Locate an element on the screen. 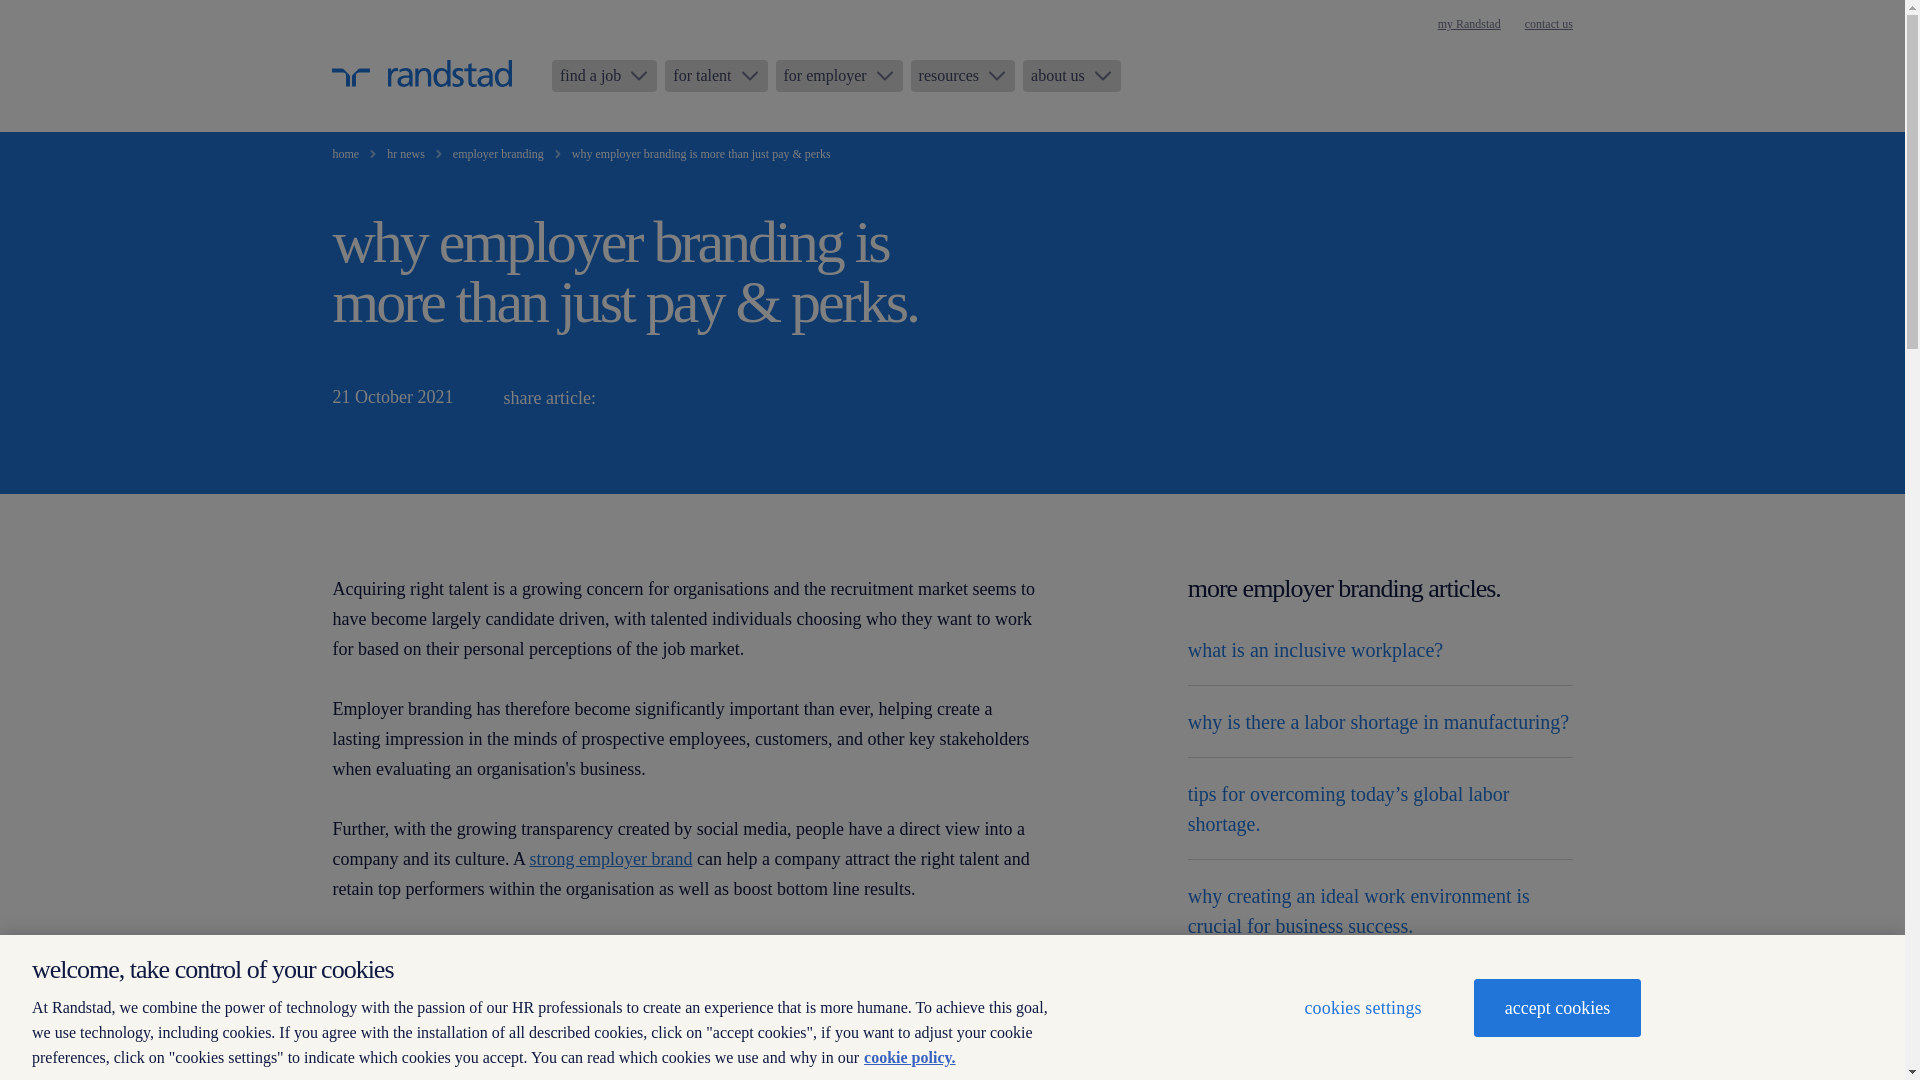 This screenshot has width=1920, height=1080. find a job is located at coordinates (604, 76).